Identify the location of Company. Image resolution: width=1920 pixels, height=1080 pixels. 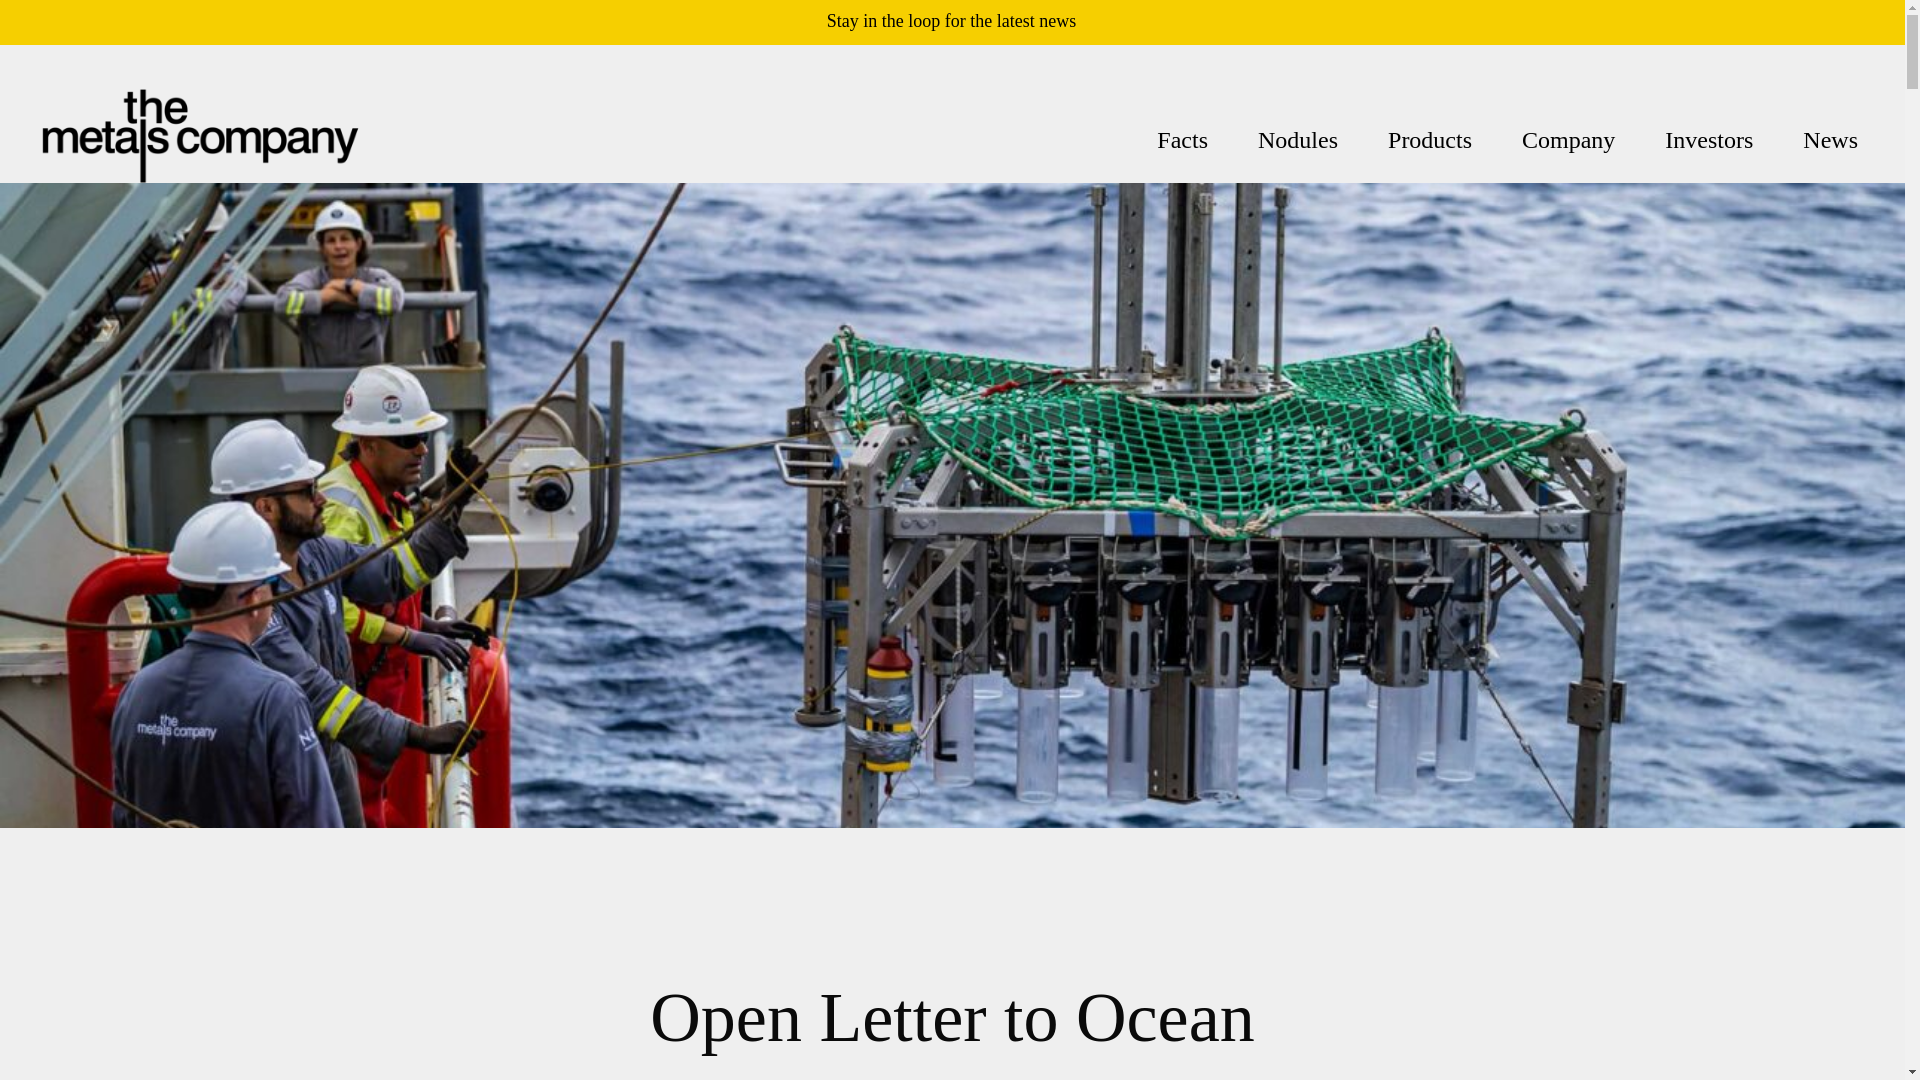
(1568, 140).